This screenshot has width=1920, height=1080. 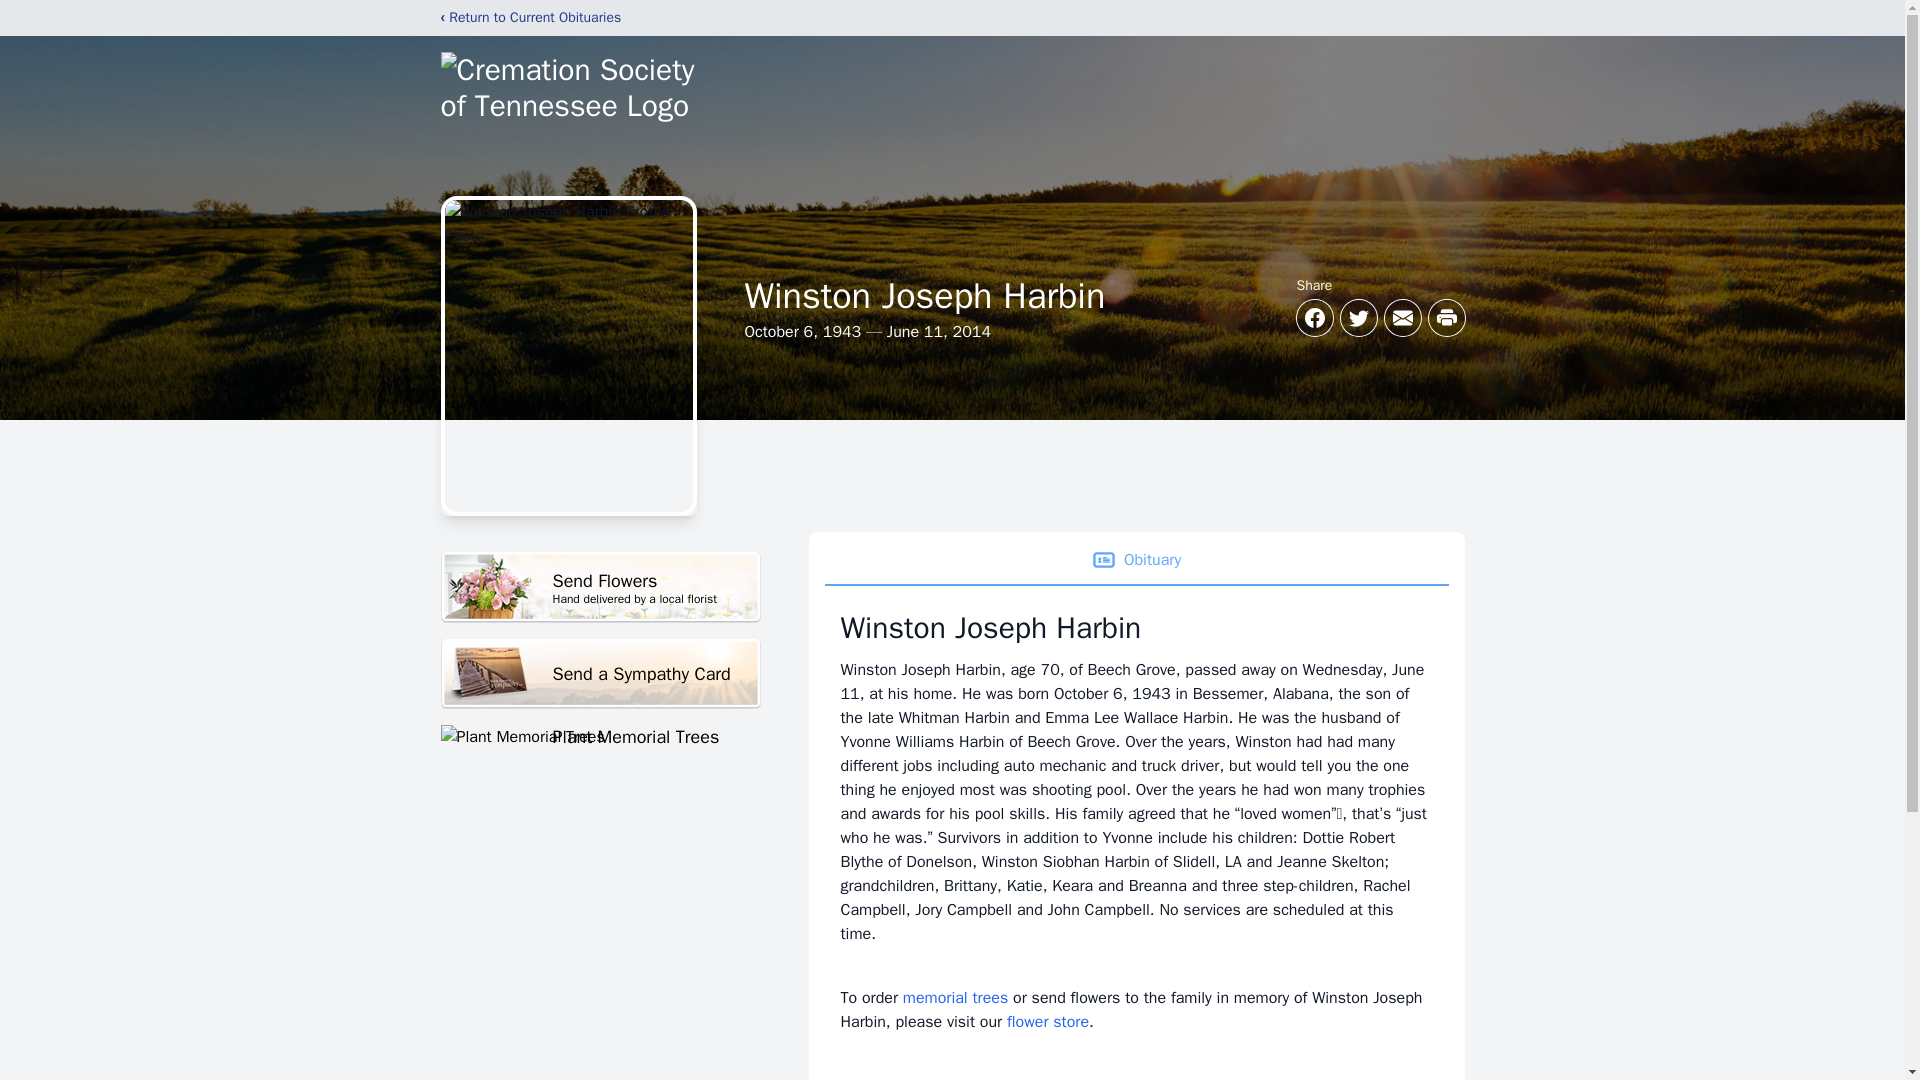 What do you see at coordinates (600, 736) in the screenshot?
I see `Obituary` at bounding box center [600, 736].